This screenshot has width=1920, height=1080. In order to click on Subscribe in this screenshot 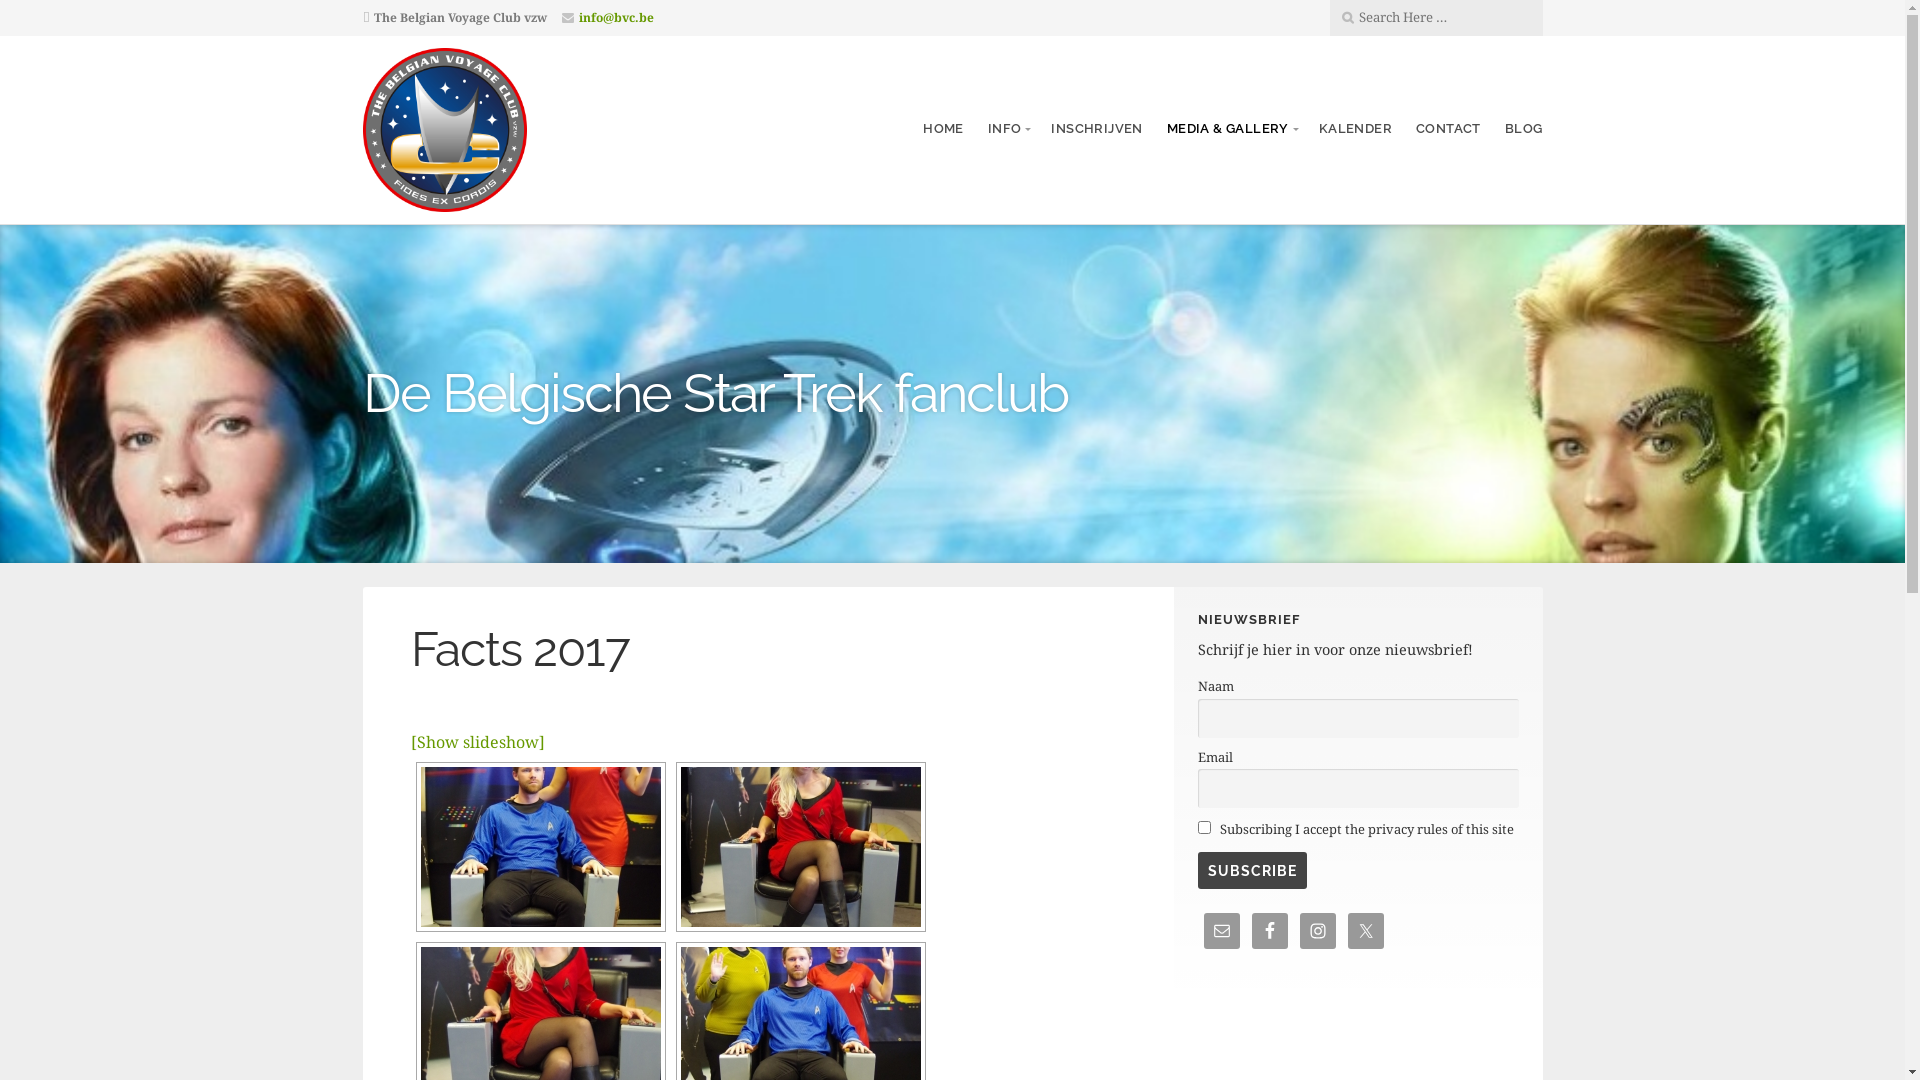, I will do `click(1252, 870)`.